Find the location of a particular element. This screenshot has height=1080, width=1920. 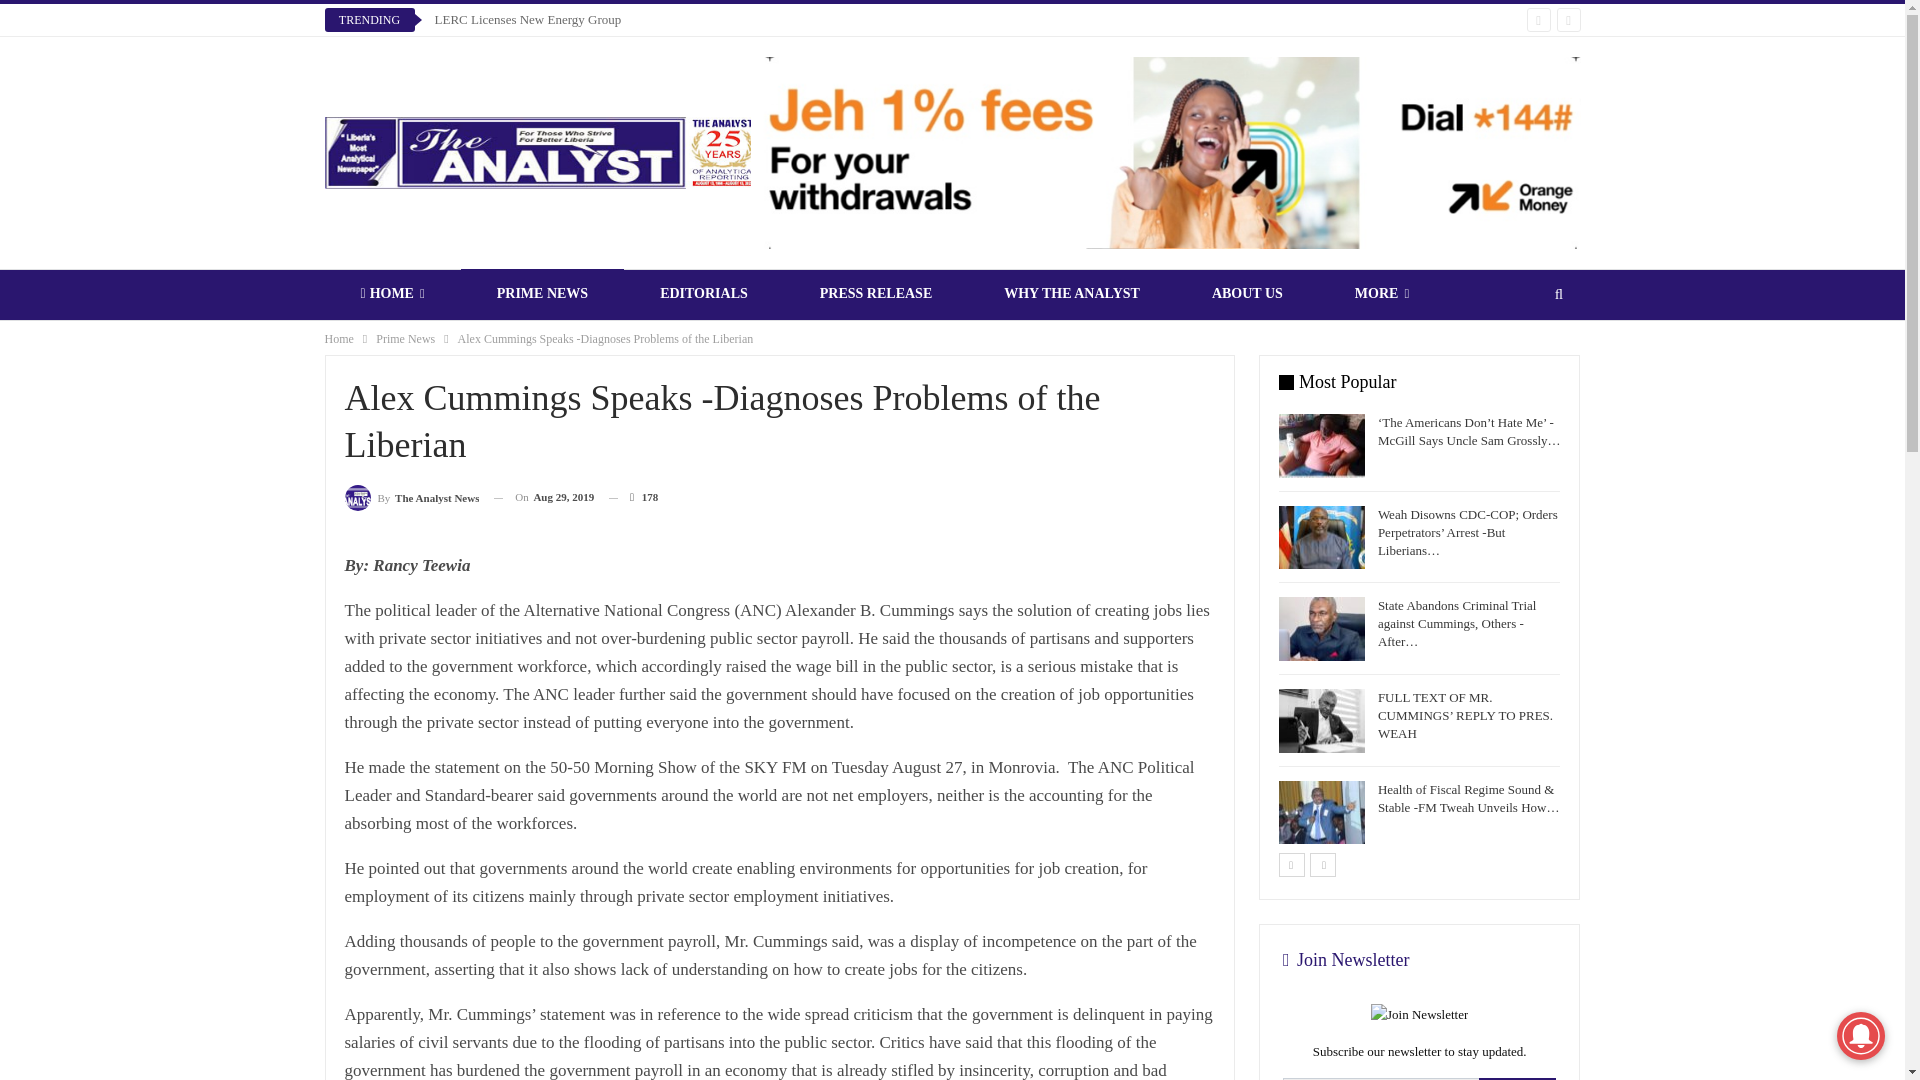

PRESS RELEASE is located at coordinates (875, 293).